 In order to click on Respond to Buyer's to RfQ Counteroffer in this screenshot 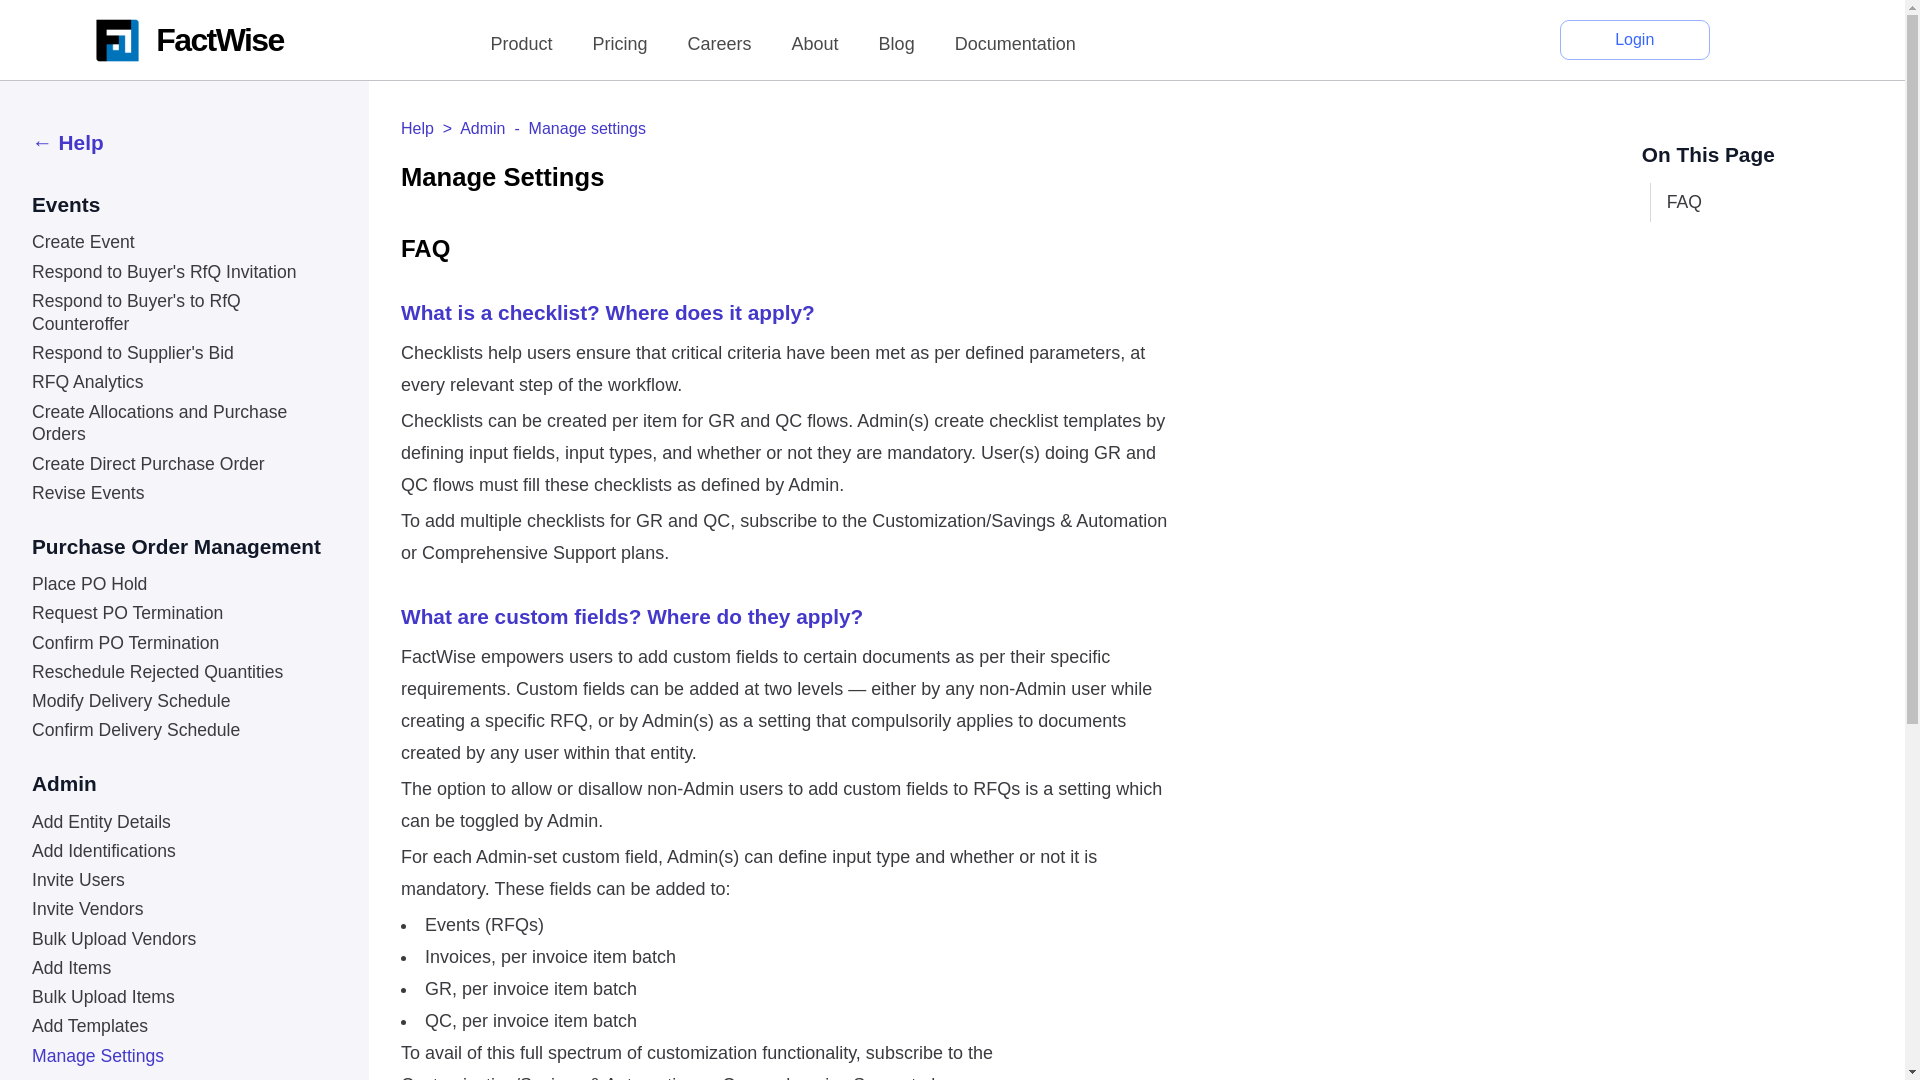, I will do `click(182, 310)`.